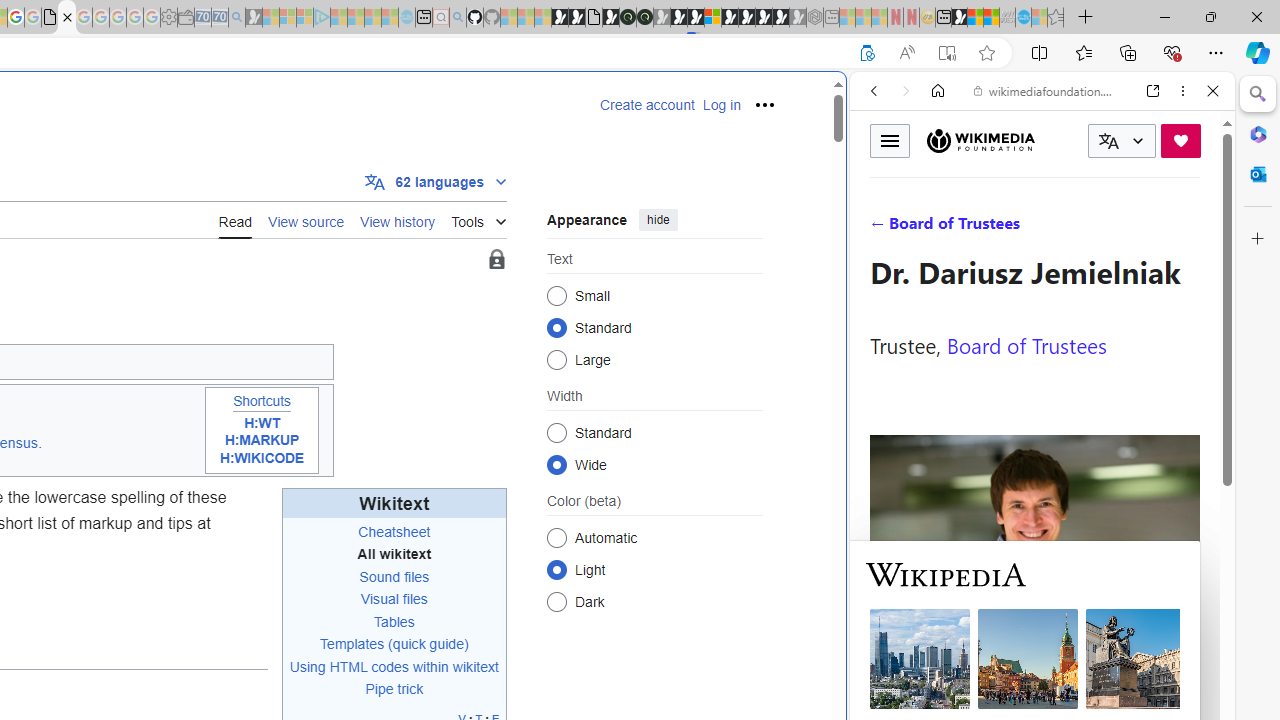  What do you see at coordinates (262, 422) in the screenshot?
I see `H:WT` at bounding box center [262, 422].